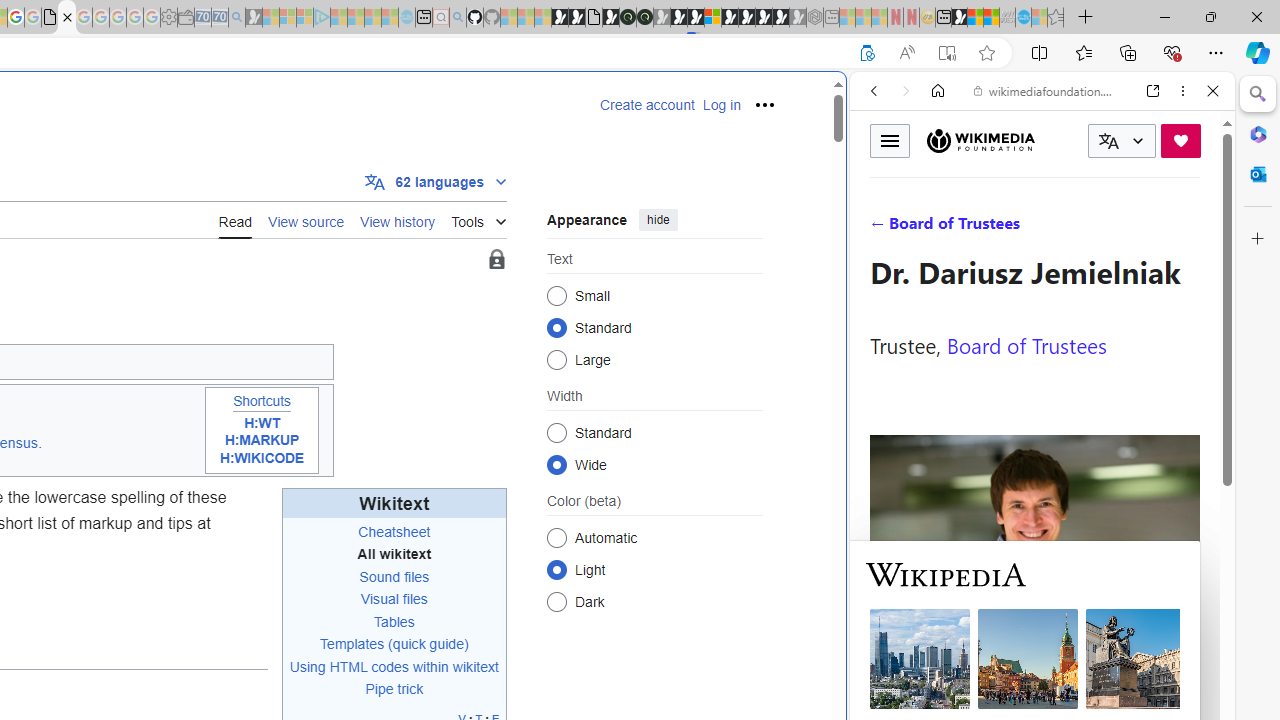  What do you see at coordinates (262, 422) in the screenshot?
I see `H:WT` at bounding box center [262, 422].